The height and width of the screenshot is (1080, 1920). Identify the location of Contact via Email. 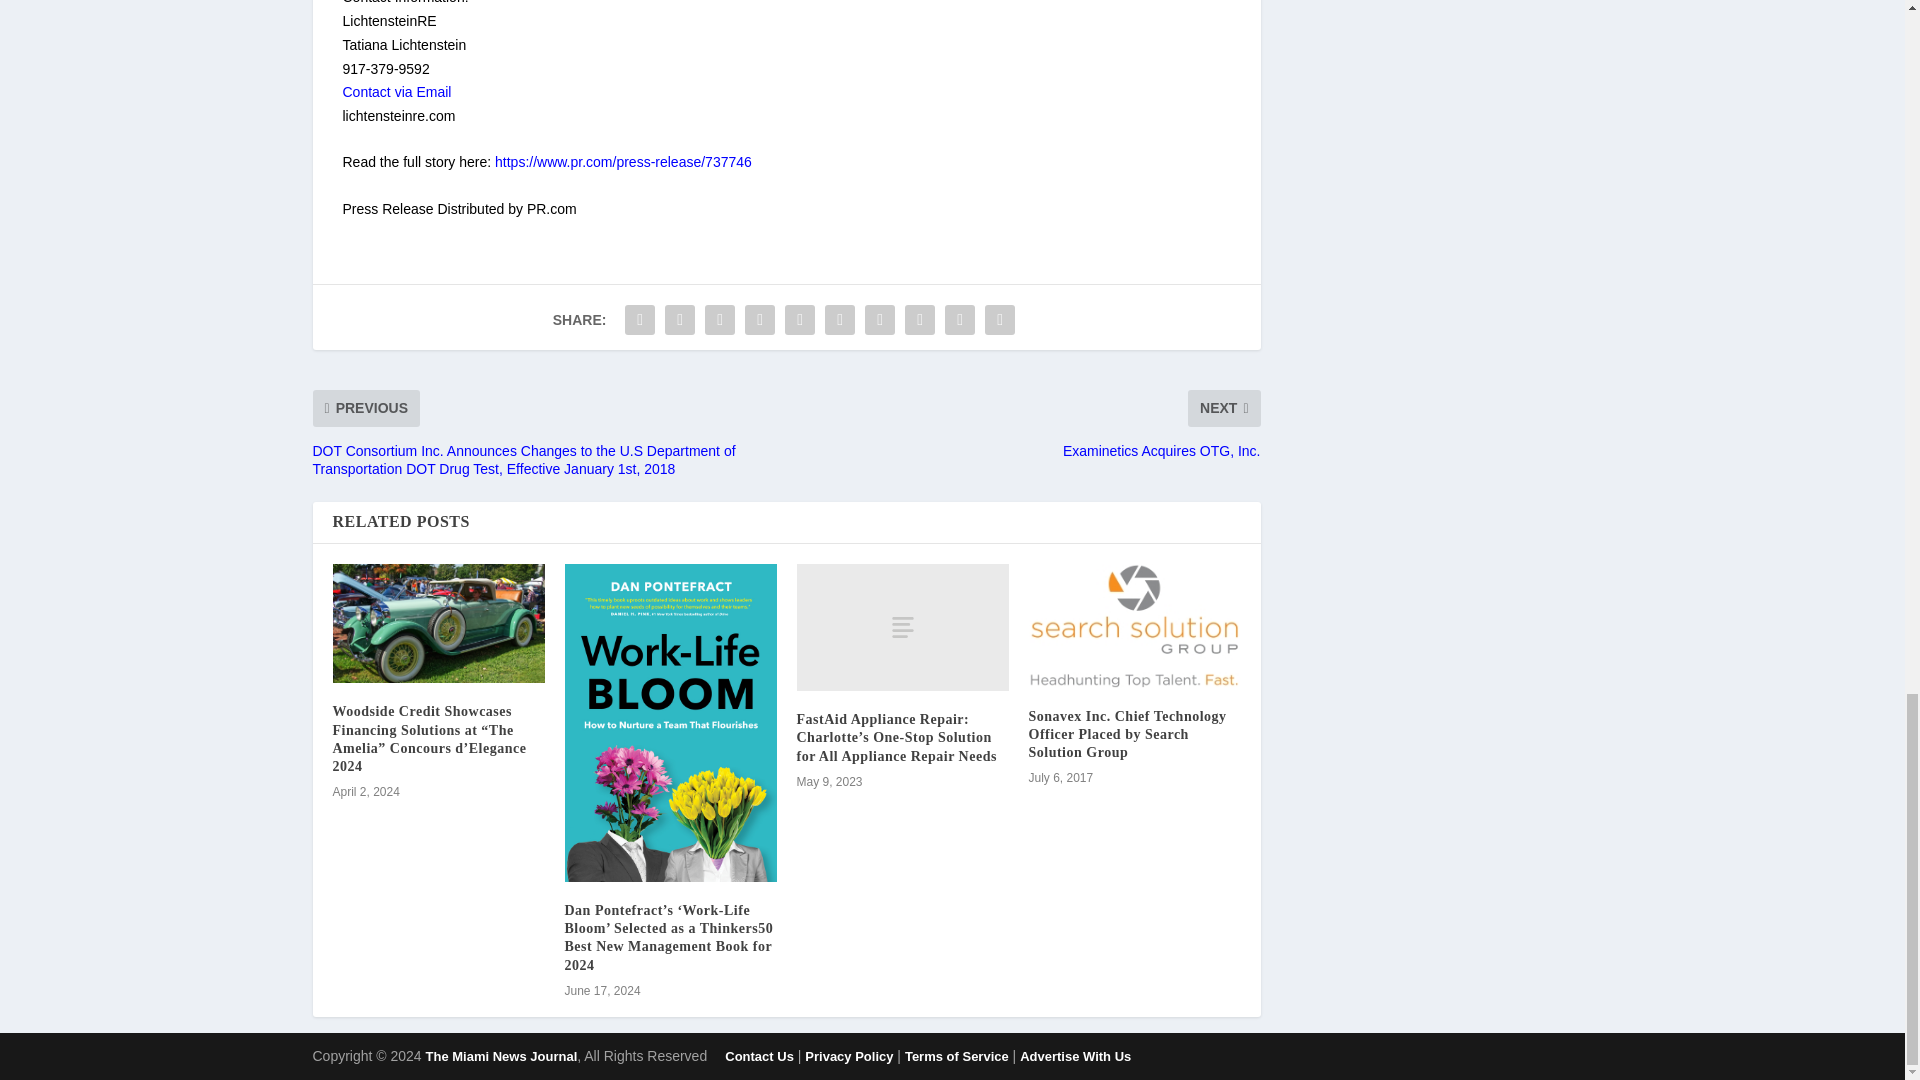
(396, 92).